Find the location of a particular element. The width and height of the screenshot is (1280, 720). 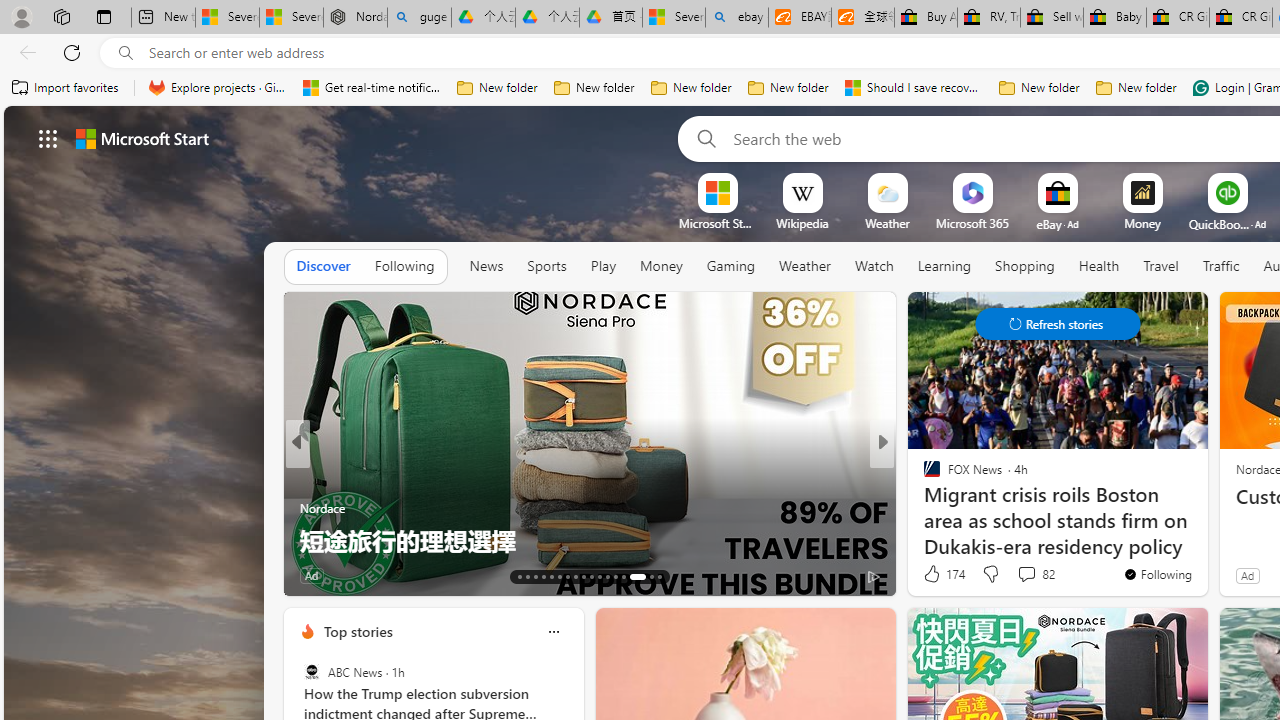

Sports is located at coordinates (546, 267).